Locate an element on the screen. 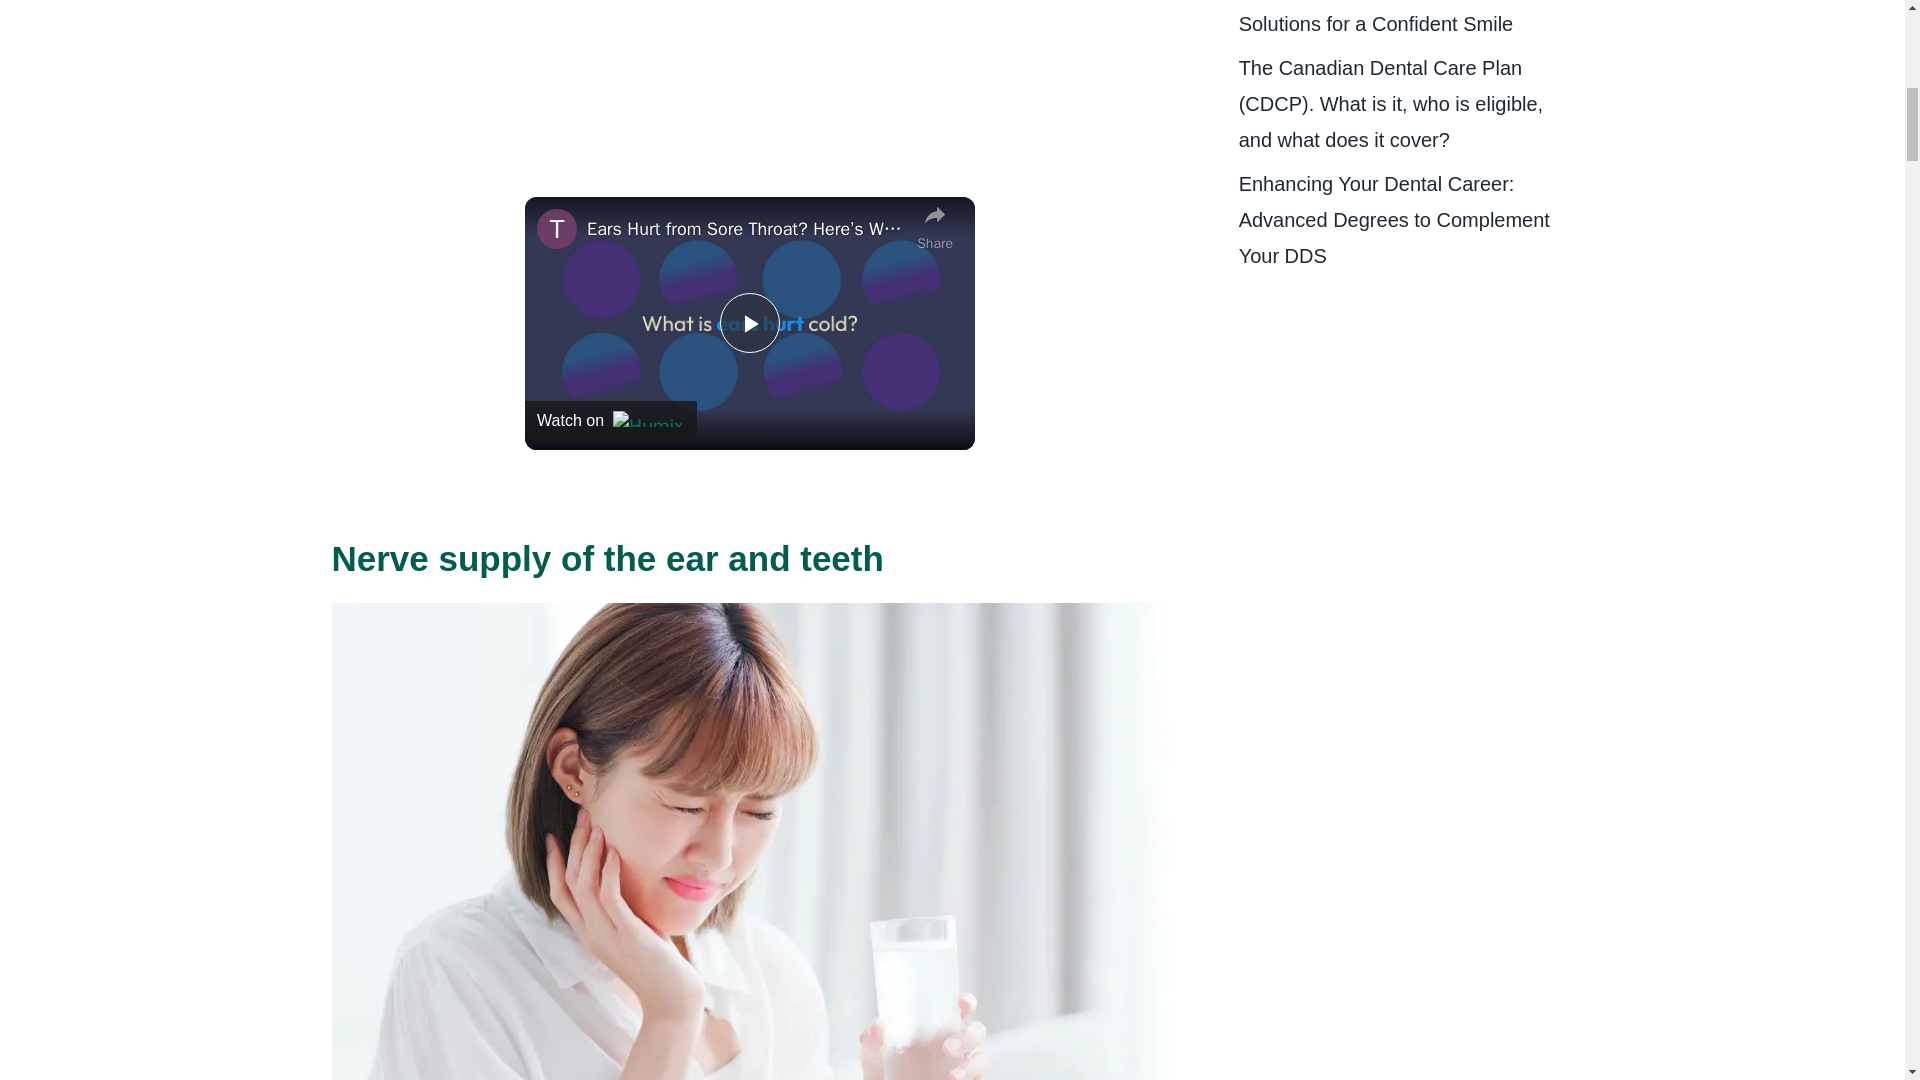 The height and width of the screenshot is (1080, 1920). Play Video is located at coordinates (750, 322).